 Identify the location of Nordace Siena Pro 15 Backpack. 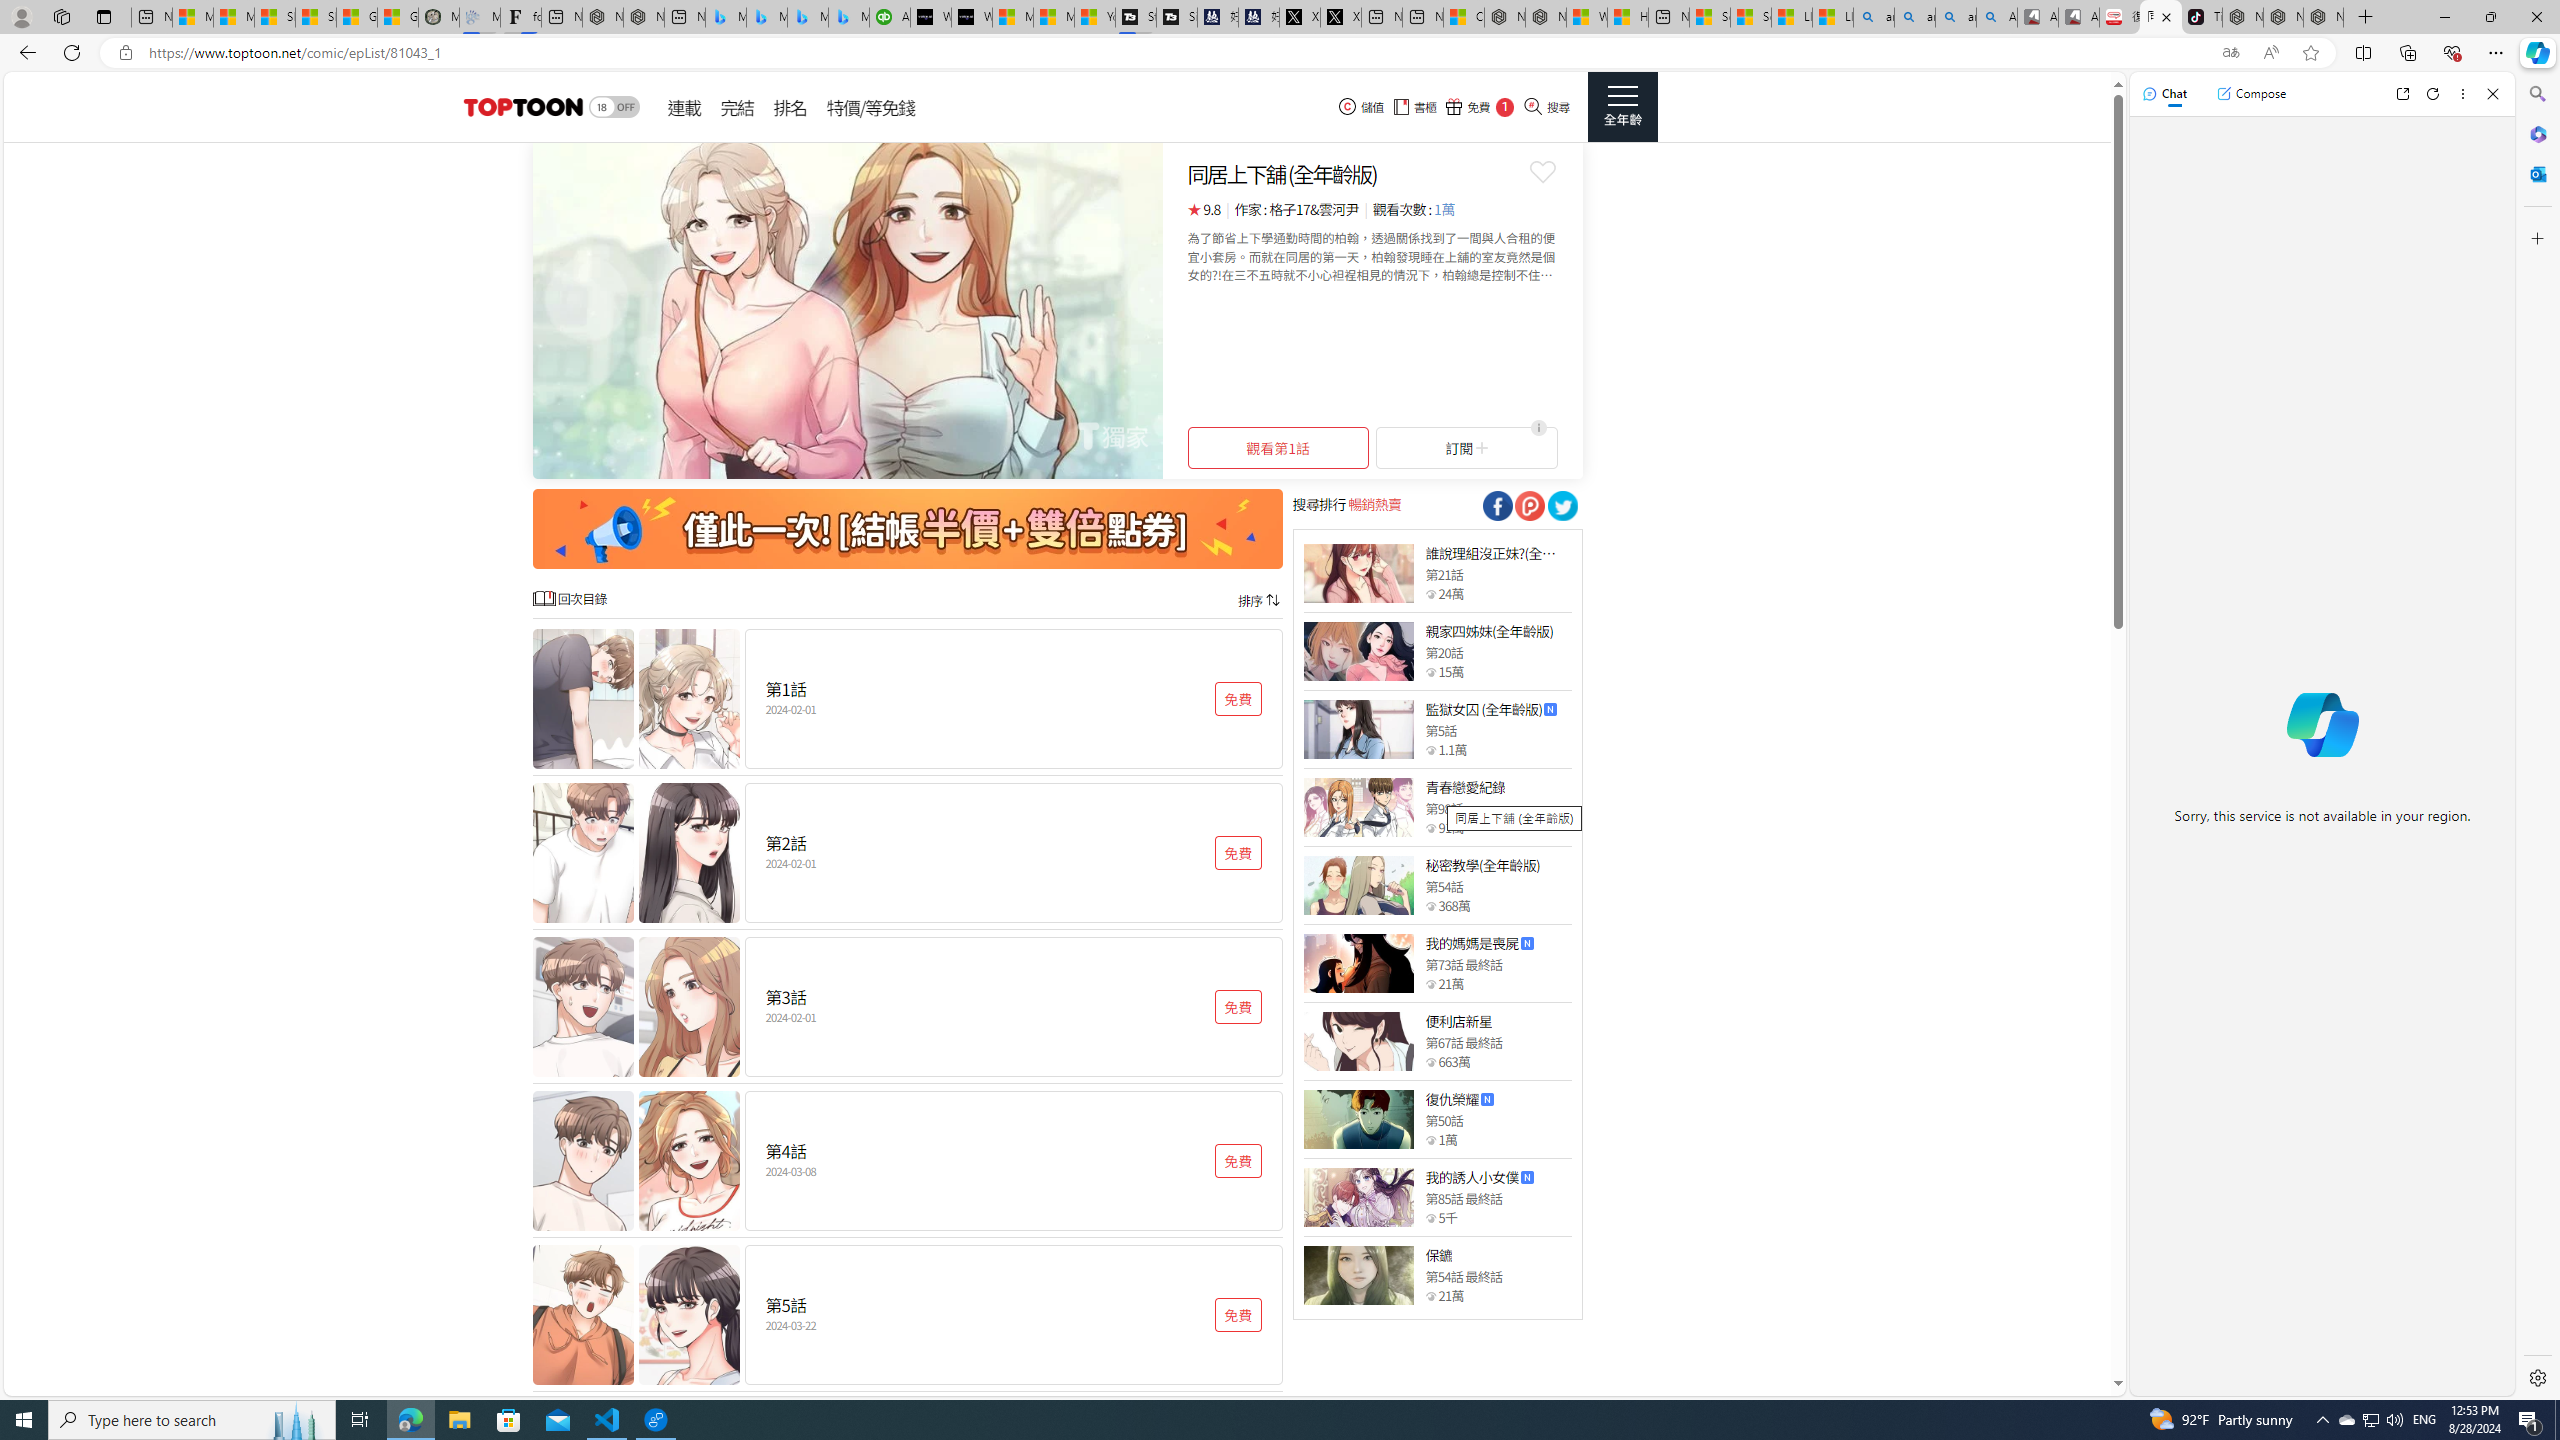
(2283, 17).